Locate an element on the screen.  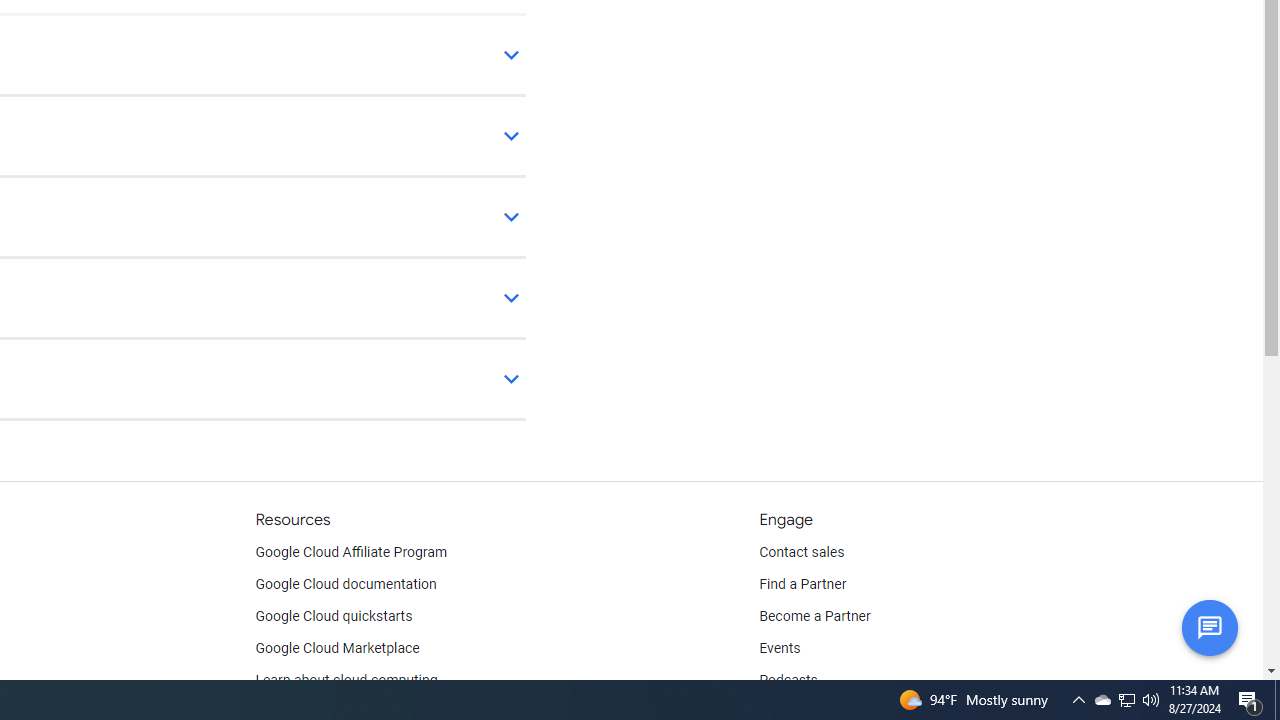
Learn about cloud computing is located at coordinates (346, 680).